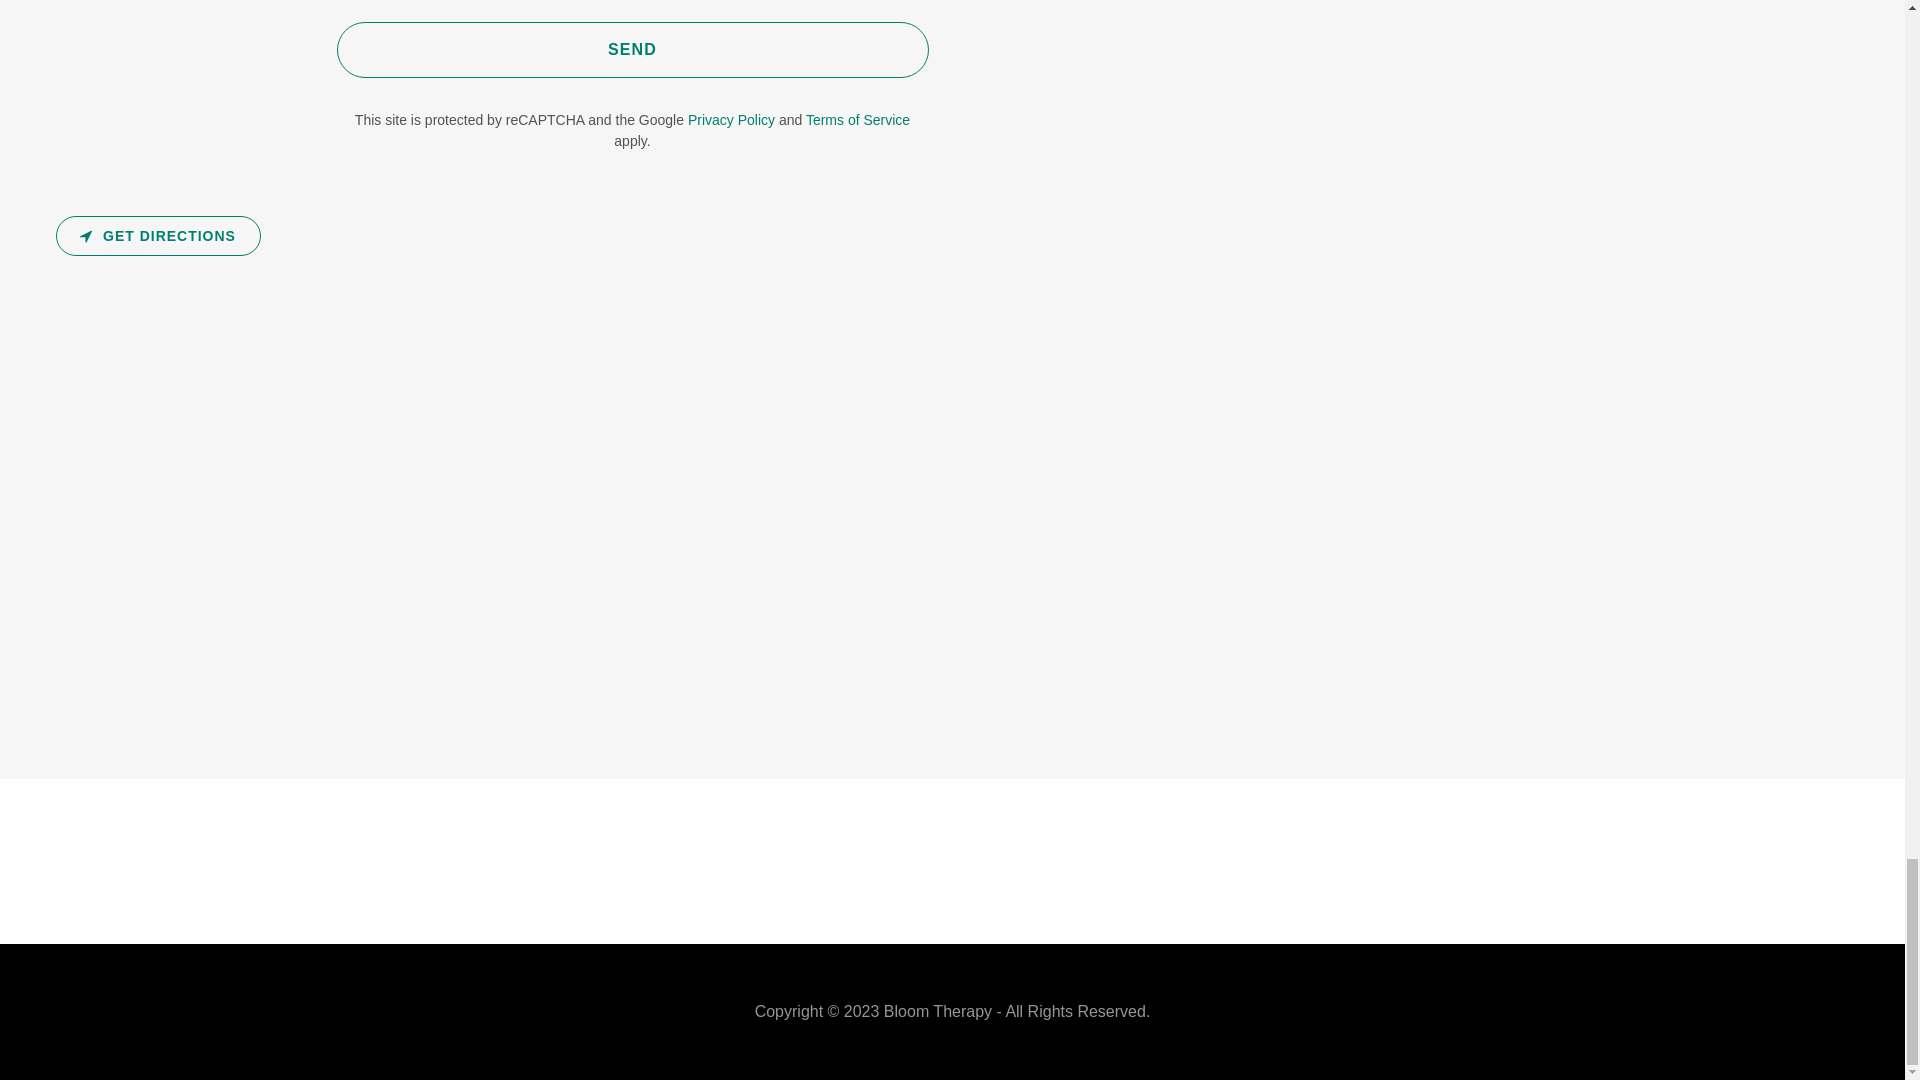  Describe the element at coordinates (858, 120) in the screenshot. I see `Terms of Service` at that location.